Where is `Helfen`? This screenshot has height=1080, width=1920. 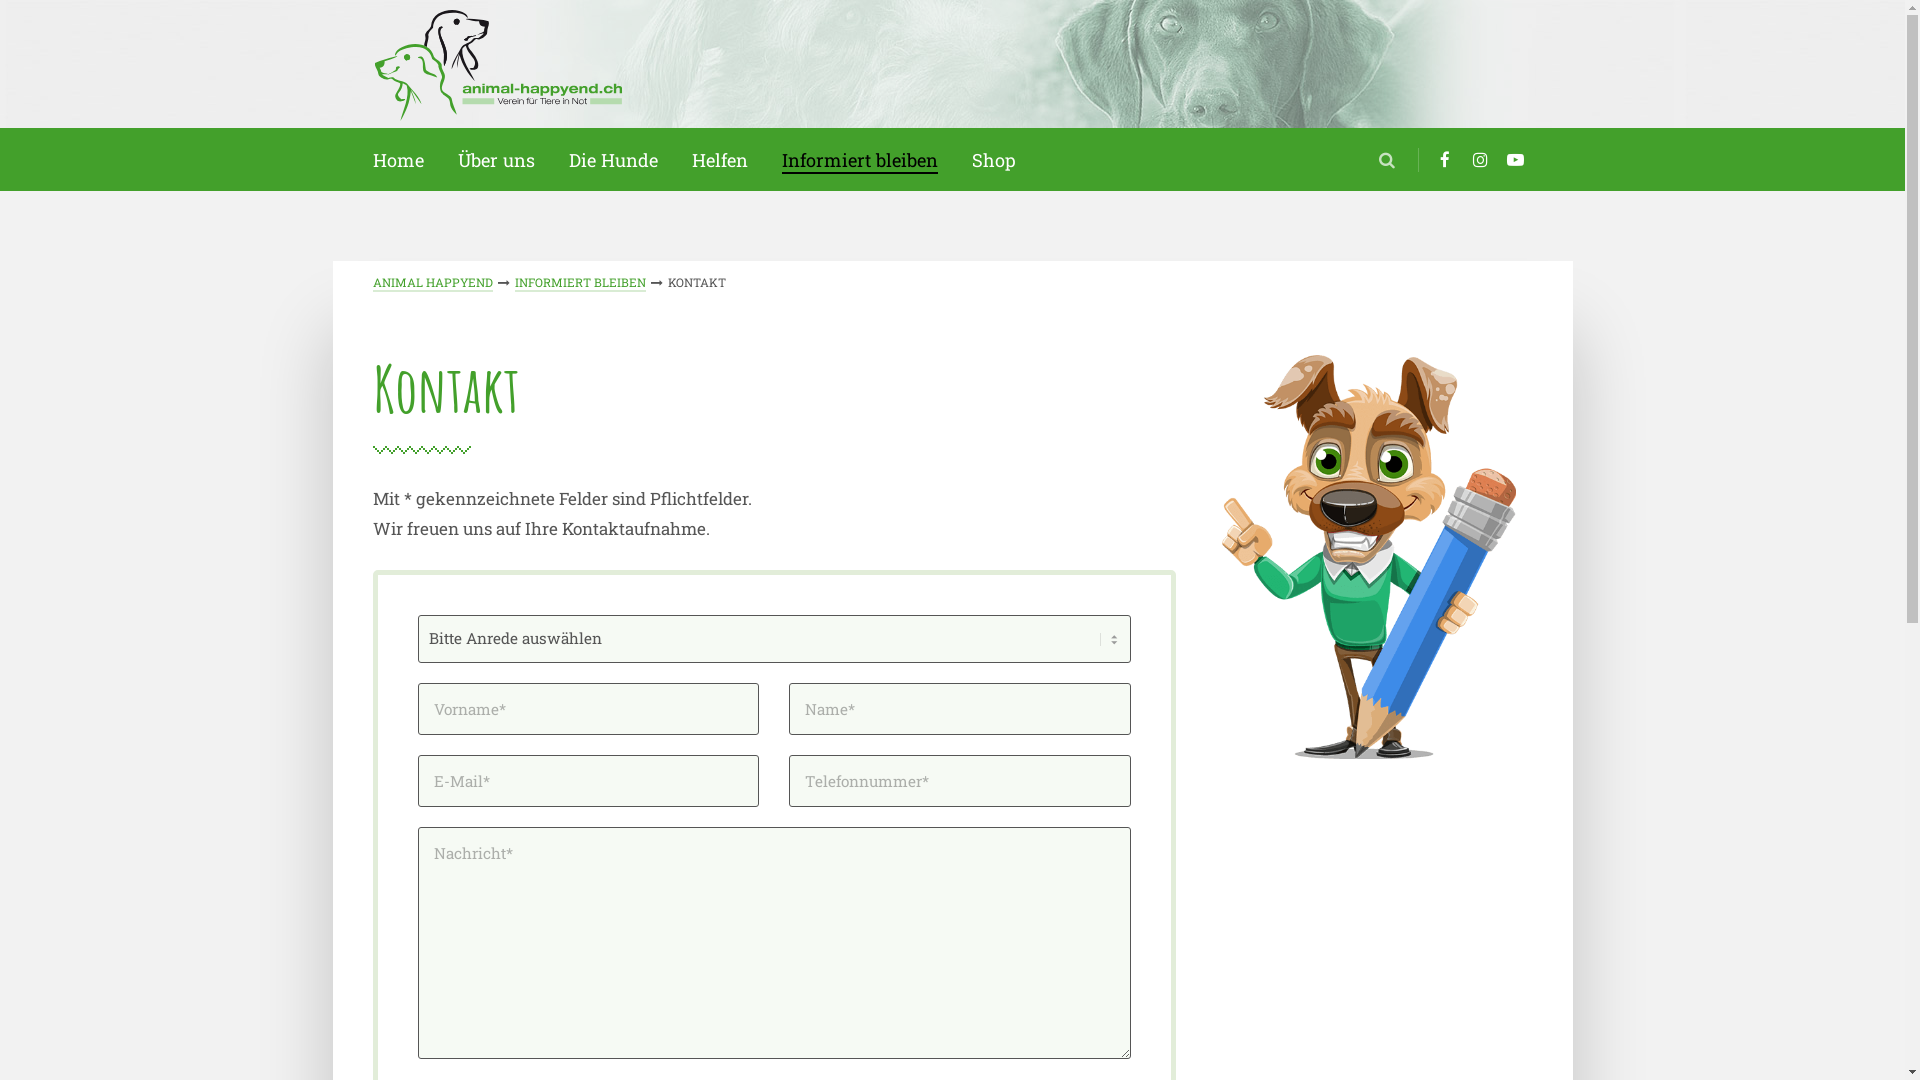 Helfen is located at coordinates (720, 160).